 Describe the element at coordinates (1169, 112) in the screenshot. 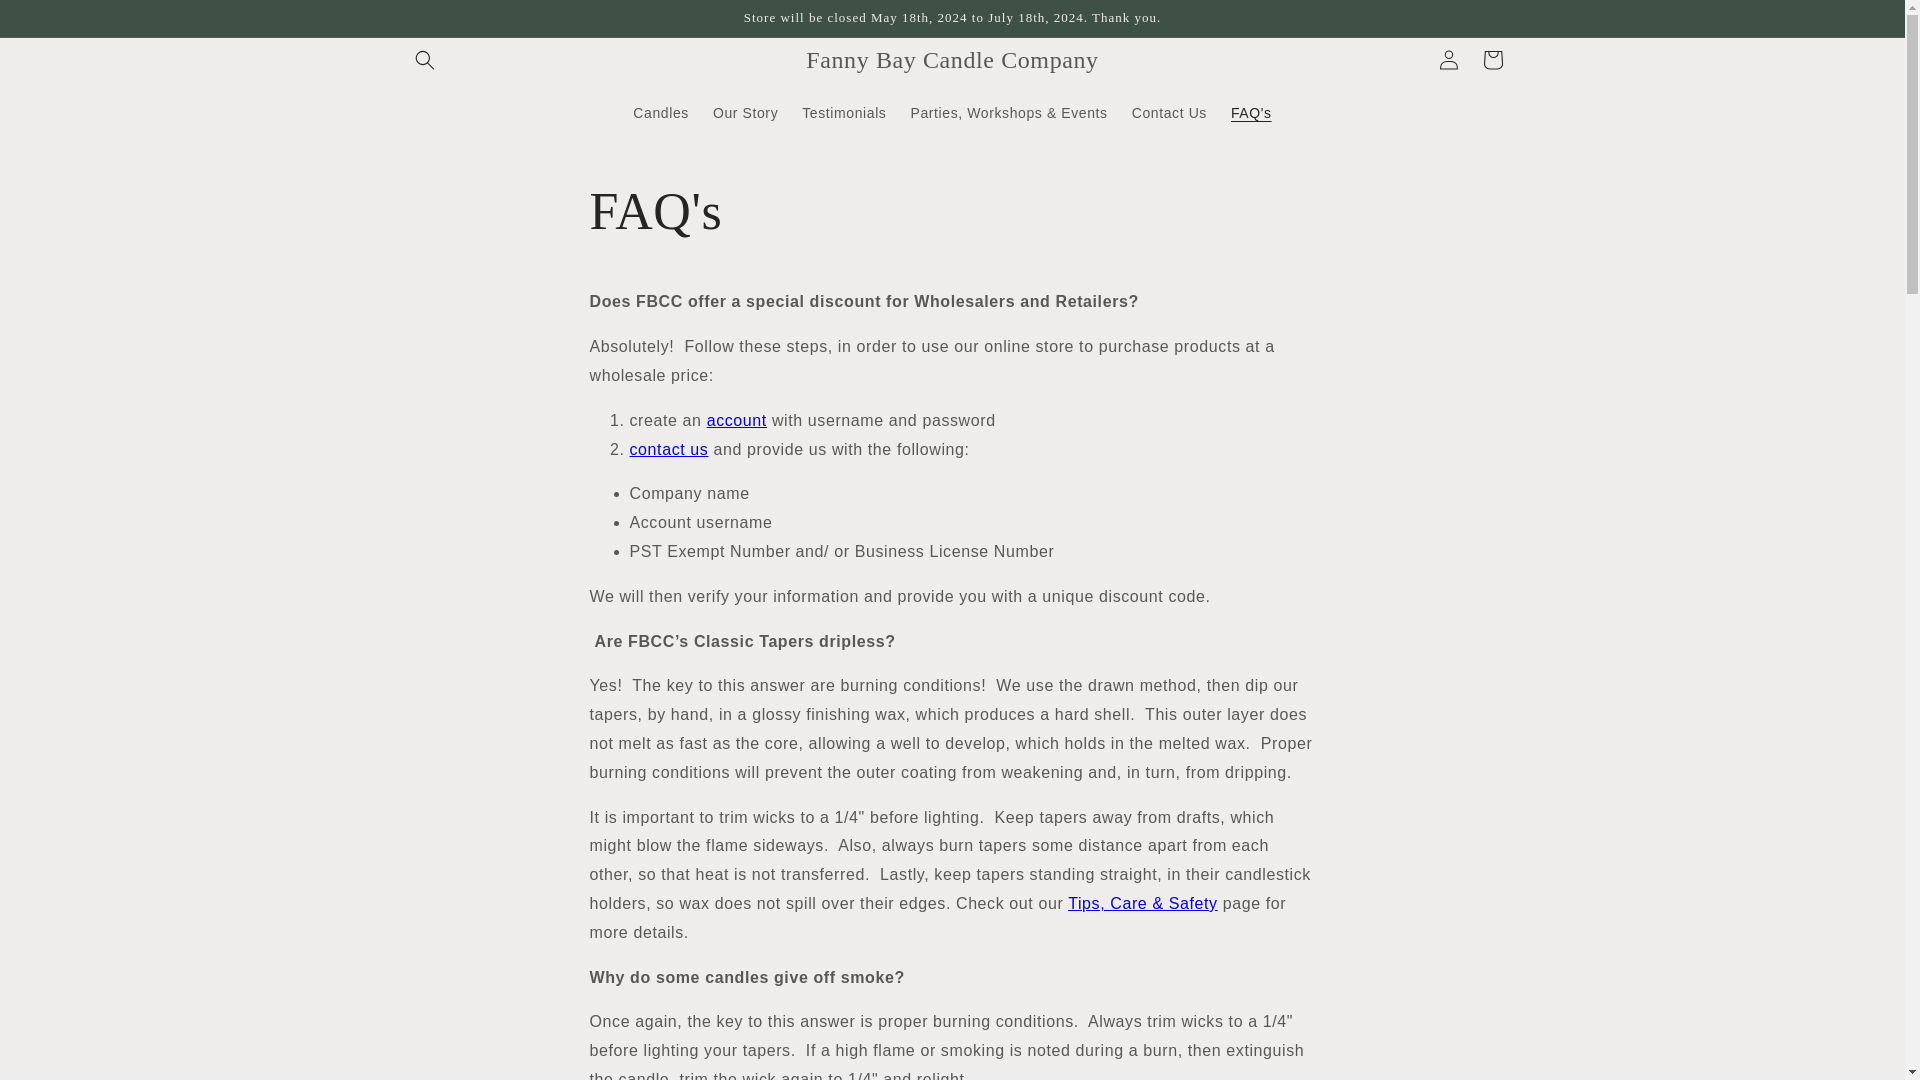

I see `Contact Us` at that location.